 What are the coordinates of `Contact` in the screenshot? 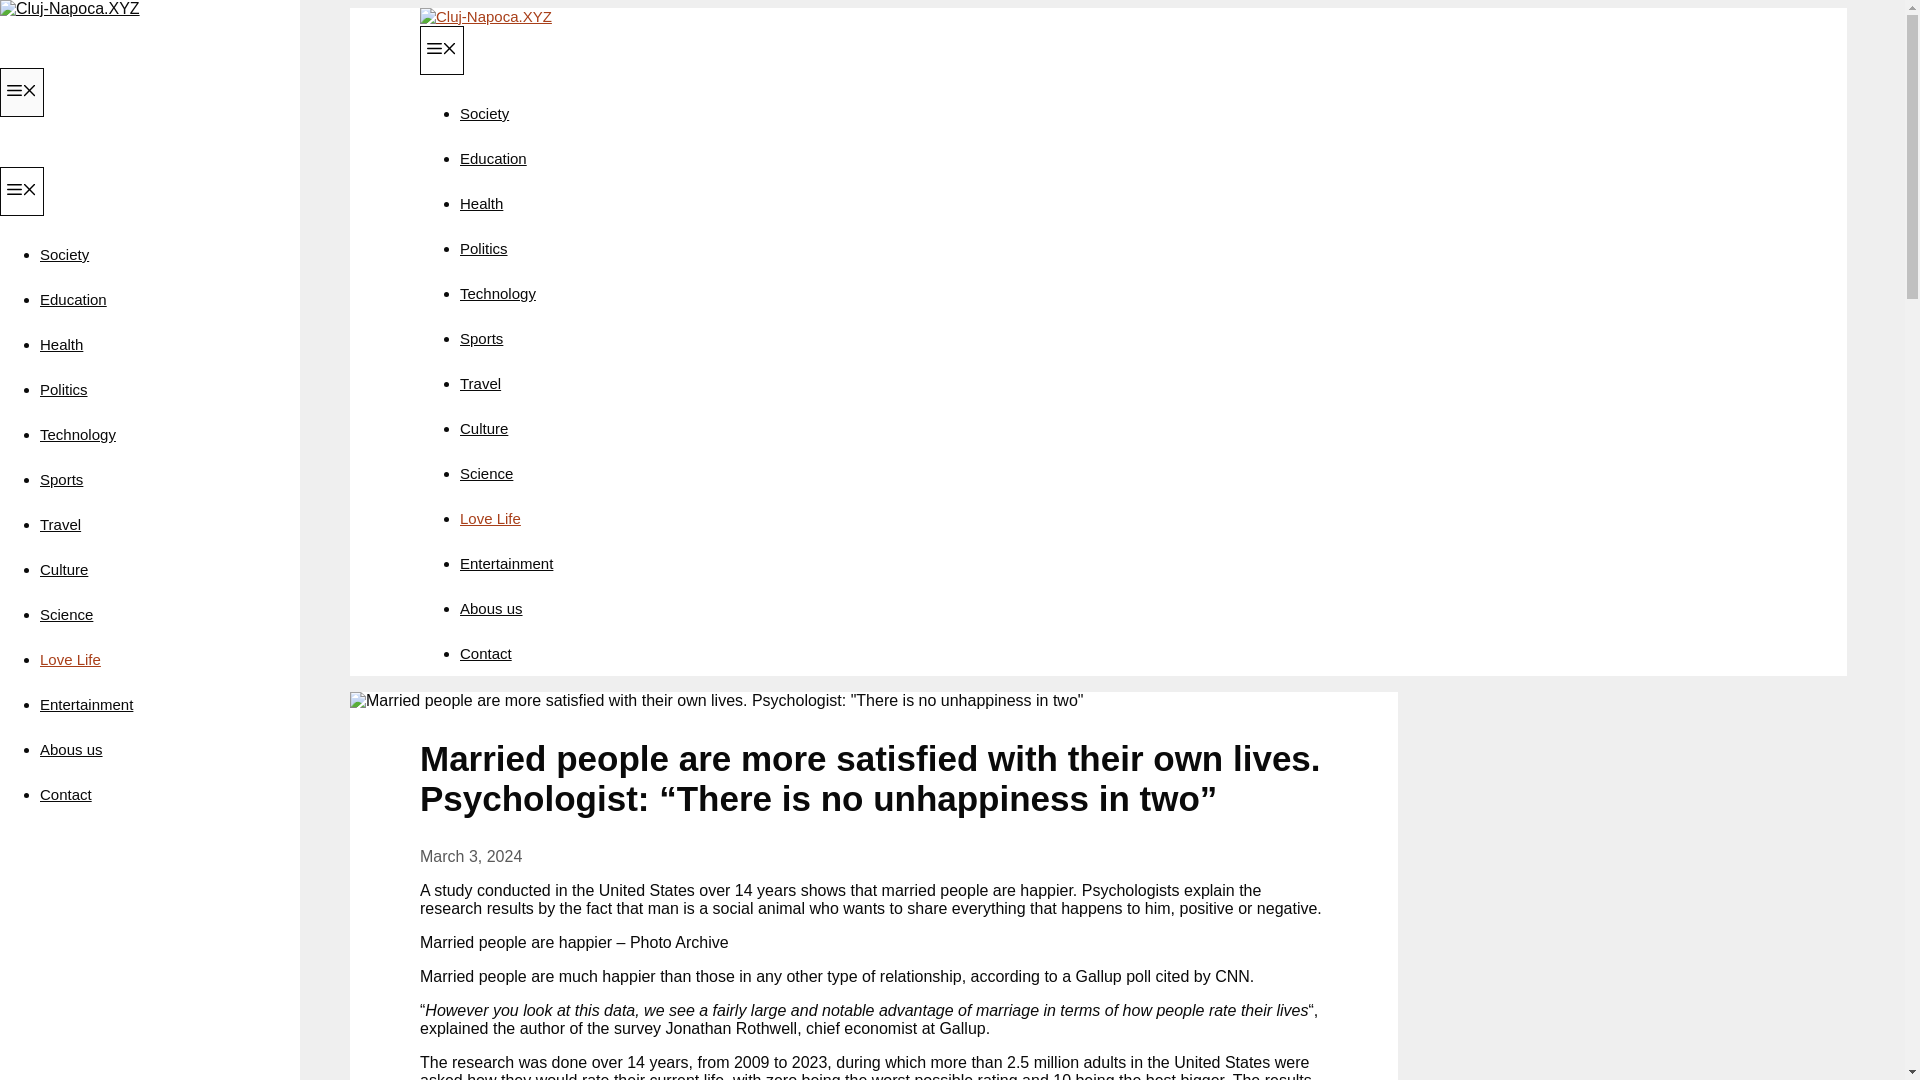 It's located at (66, 794).